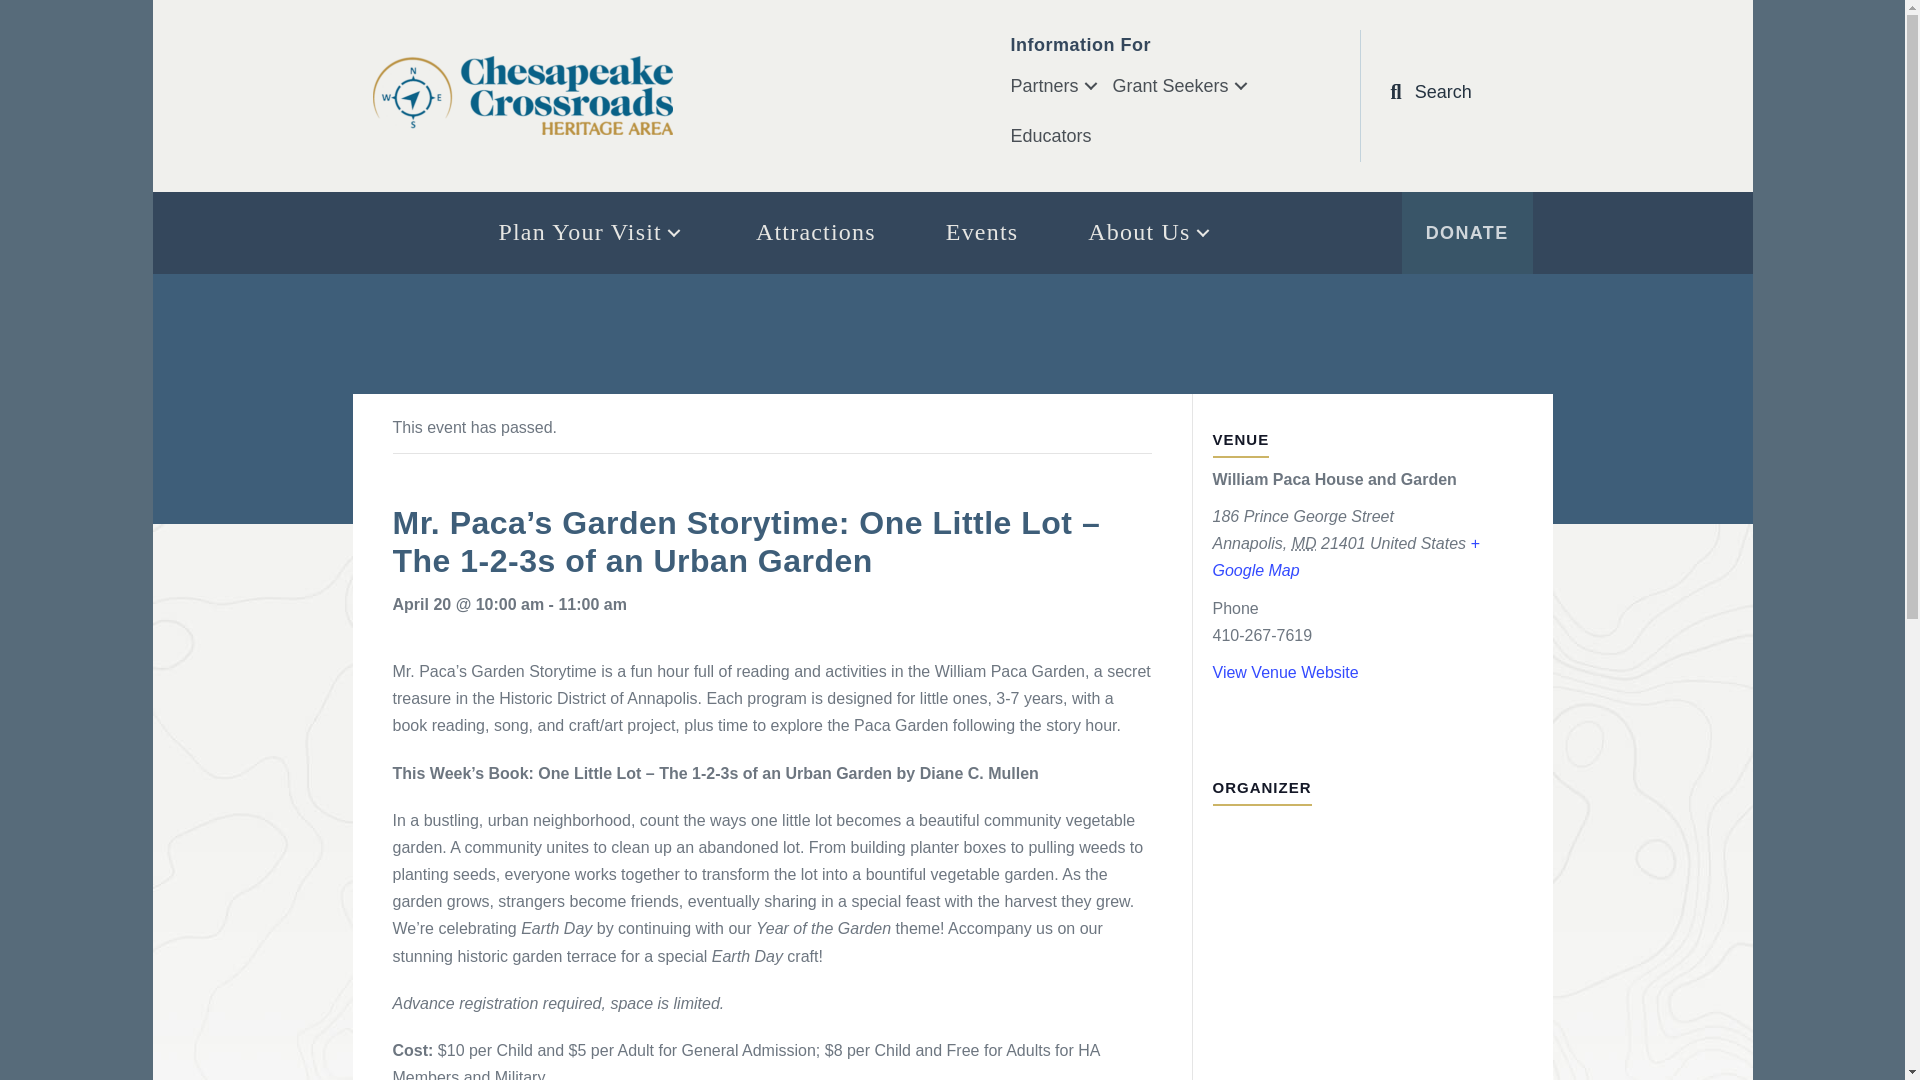  Describe the element at coordinates (1304, 542) in the screenshot. I see `Maryland` at that location.